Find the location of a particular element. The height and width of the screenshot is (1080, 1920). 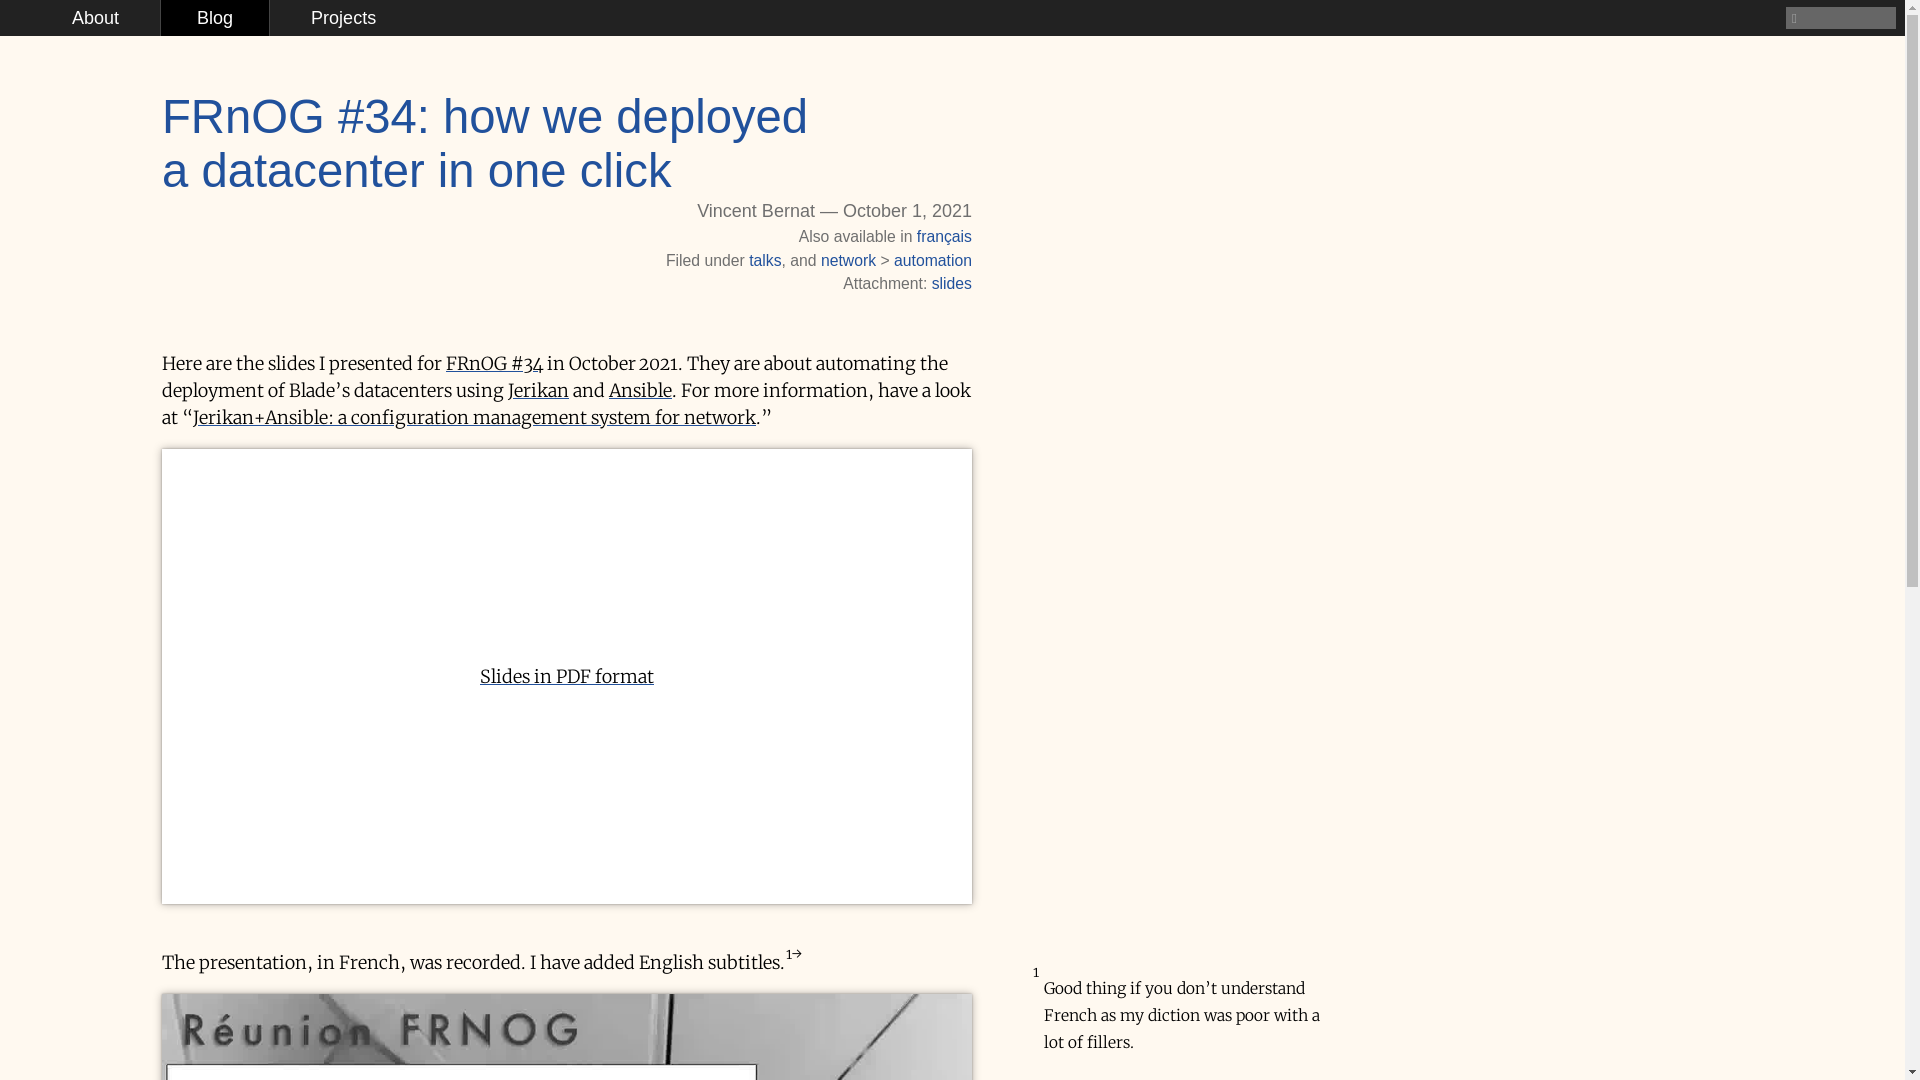

automation is located at coordinates (933, 260).